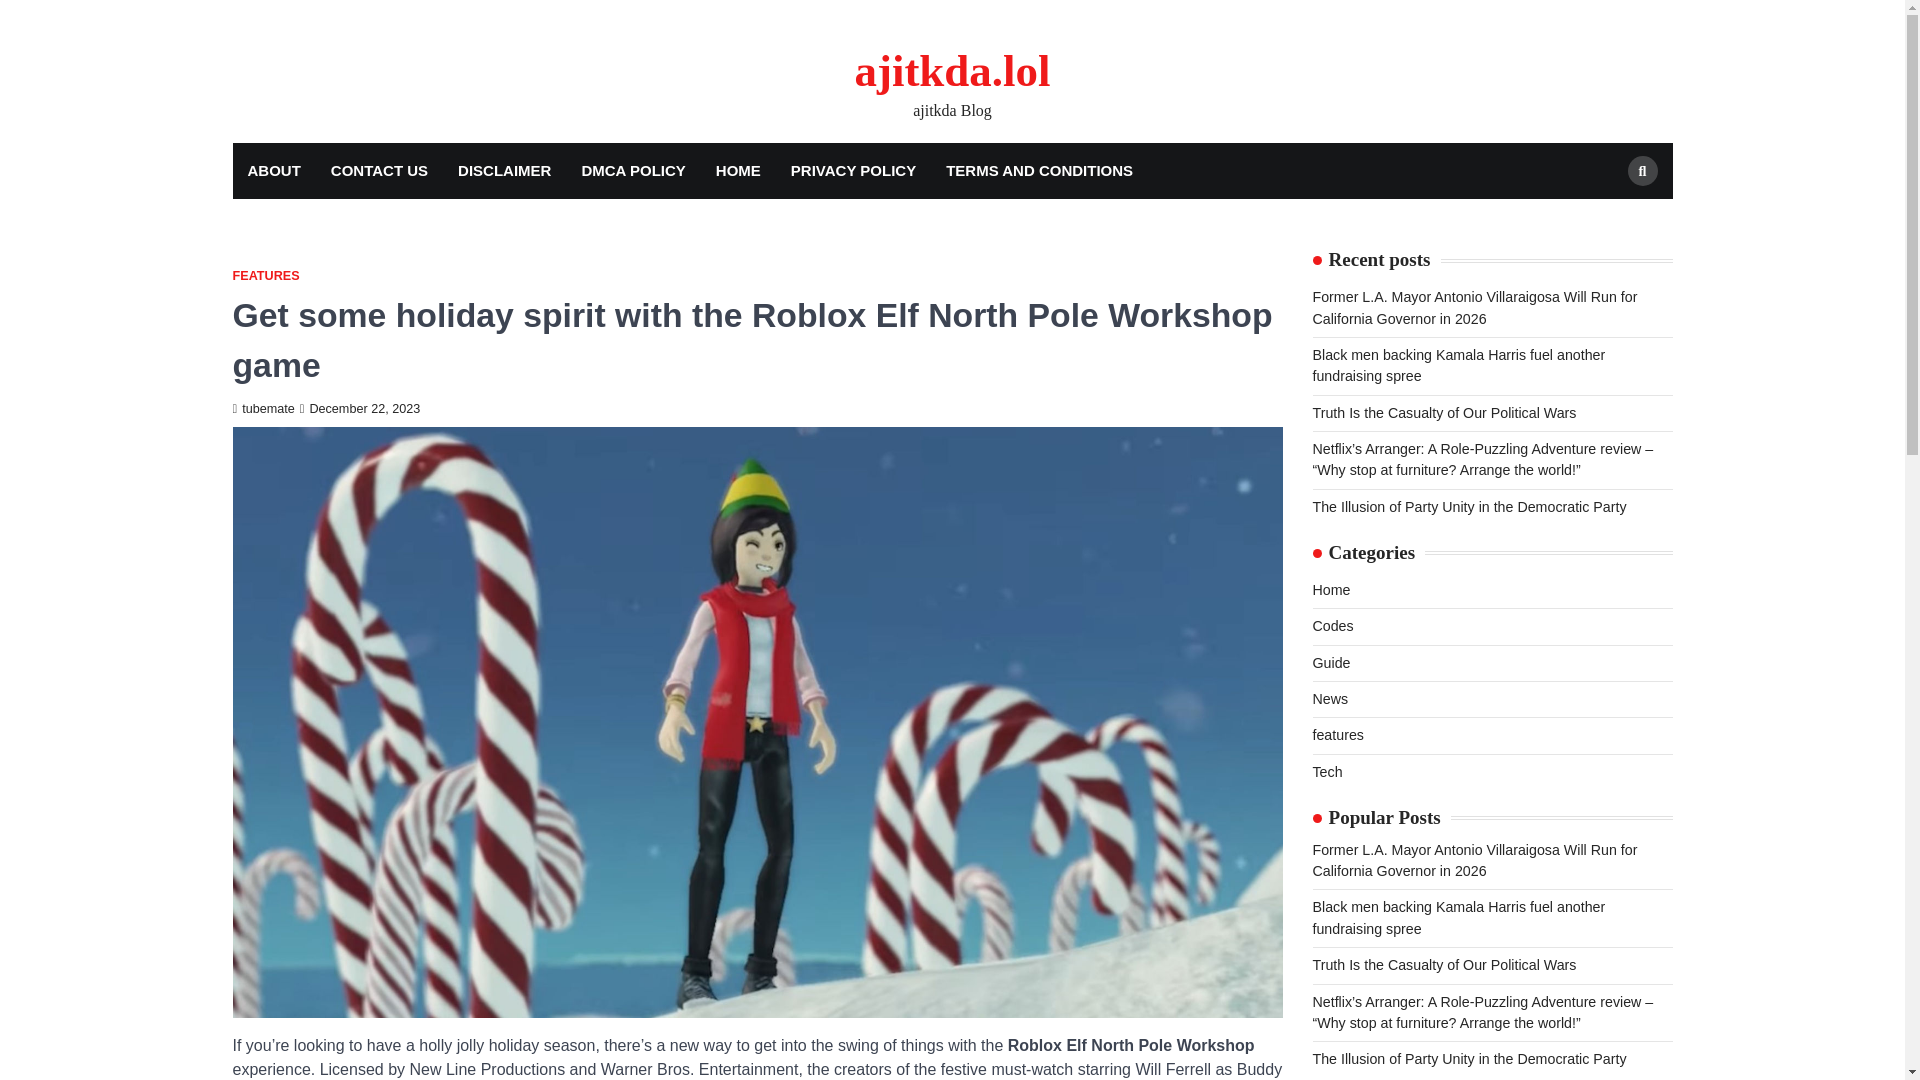 Image resolution: width=1920 pixels, height=1080 pixels. I want to click on Truth Is the Casualty of Our Political Wars, so click(1444, 964).